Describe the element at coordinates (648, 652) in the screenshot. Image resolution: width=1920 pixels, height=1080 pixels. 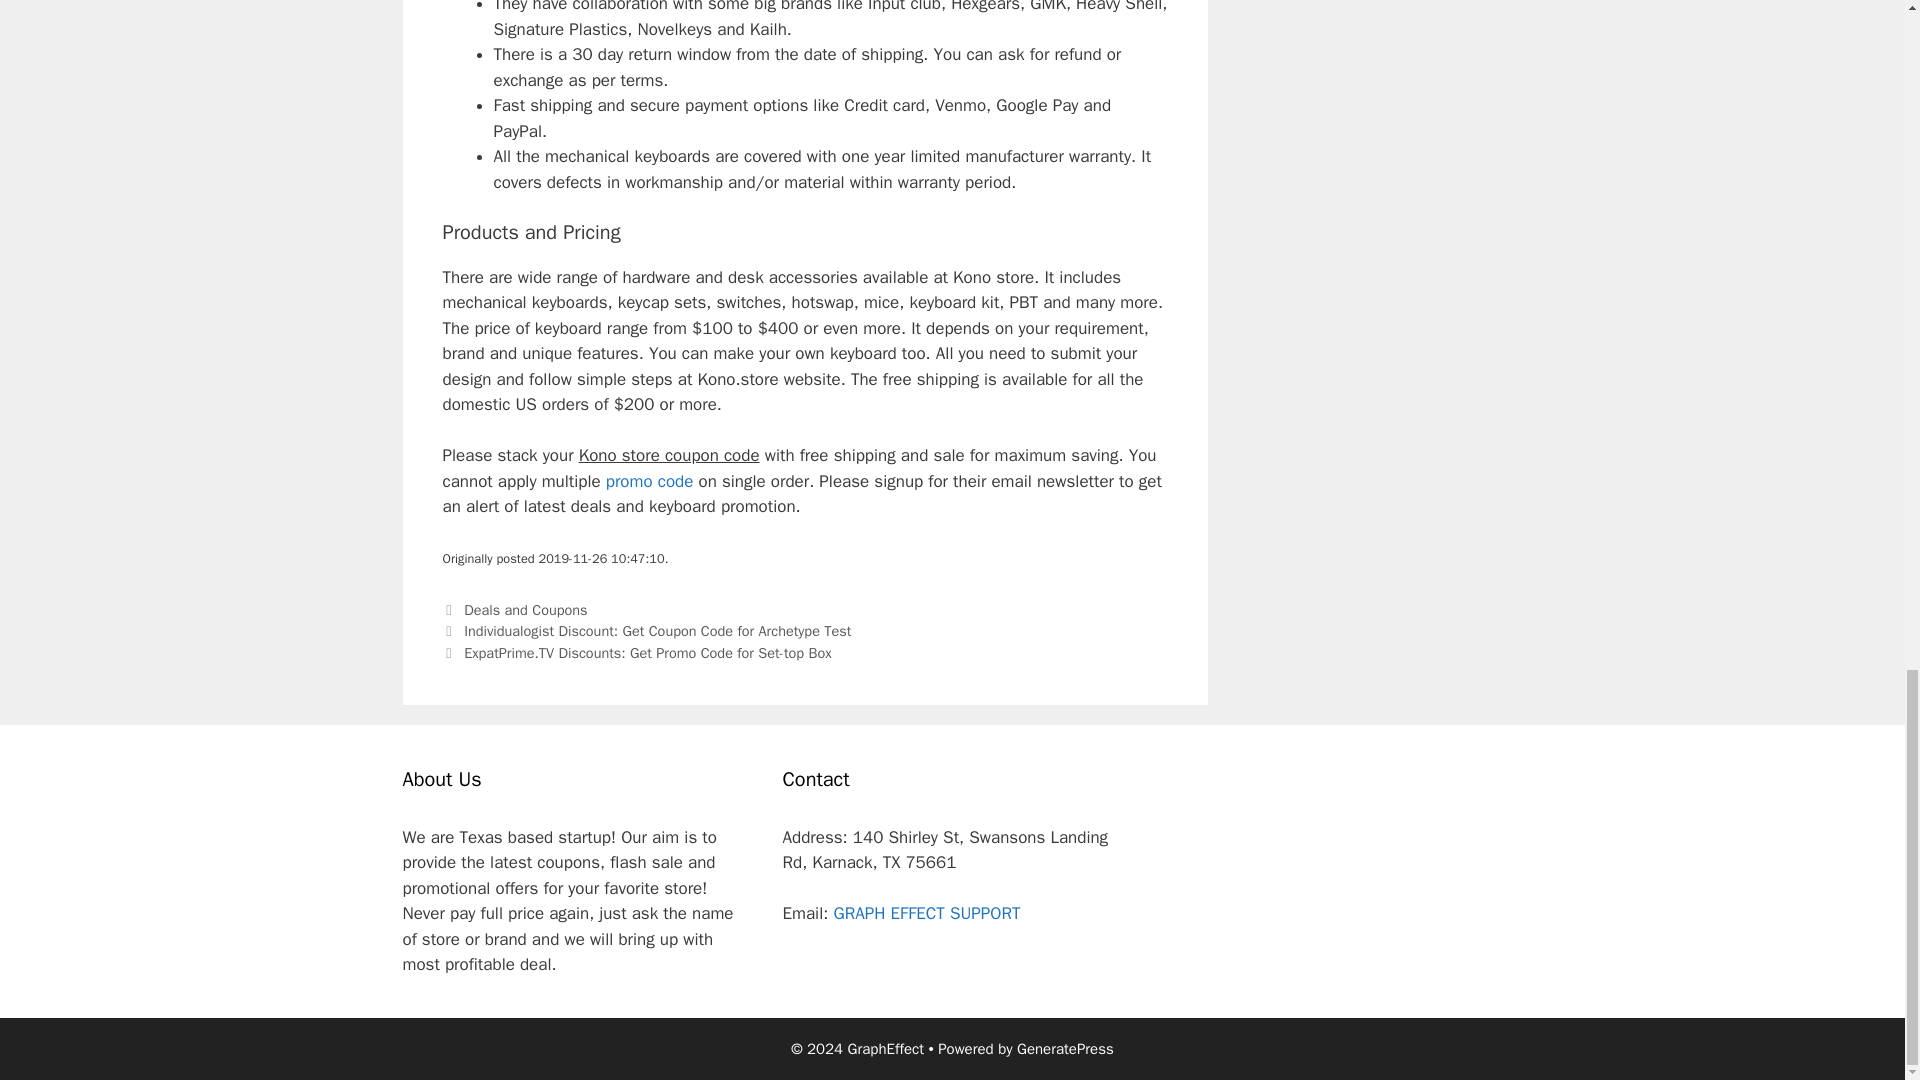
I see `ExpatPrime.TV Discounts: Get Promo Code for Set-top Box` at that location.